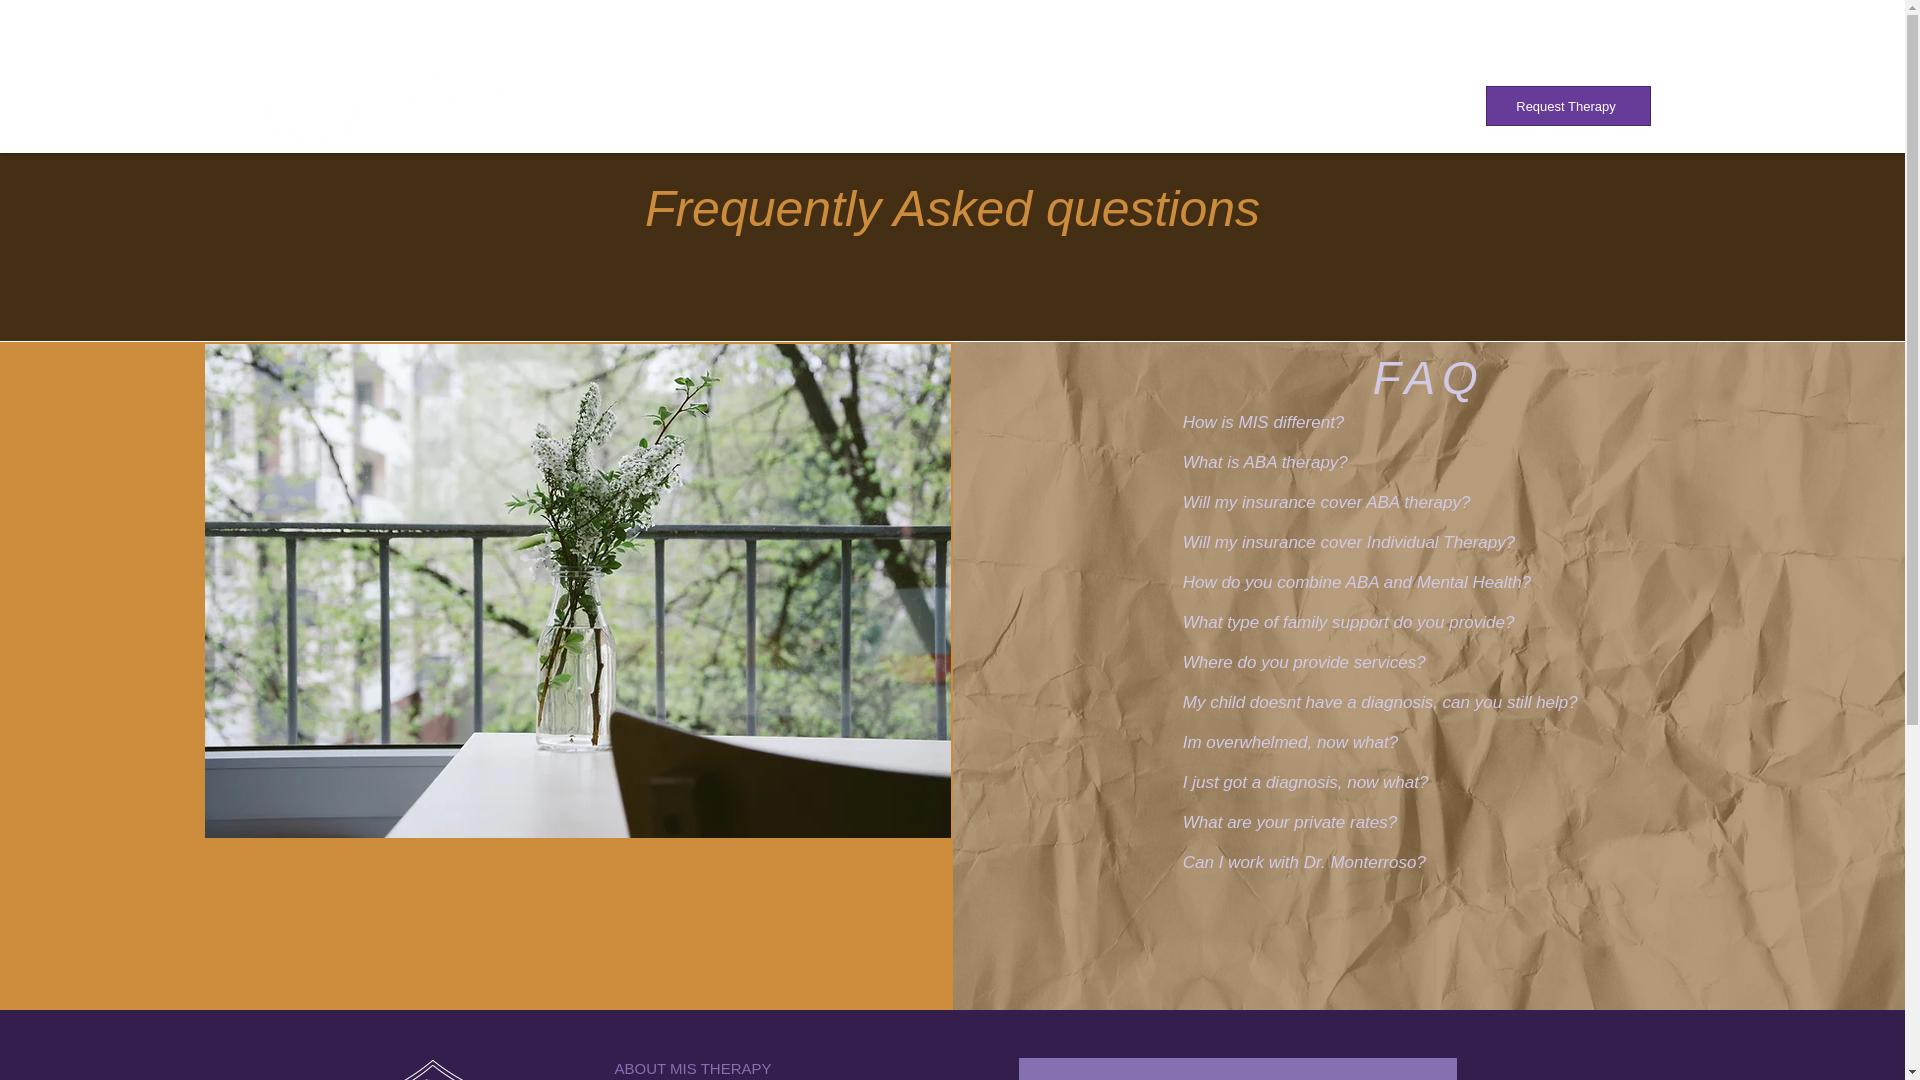 This screenshot has width=1920, height=1080. I want to click on Request Therapy, so click(1568, 106).